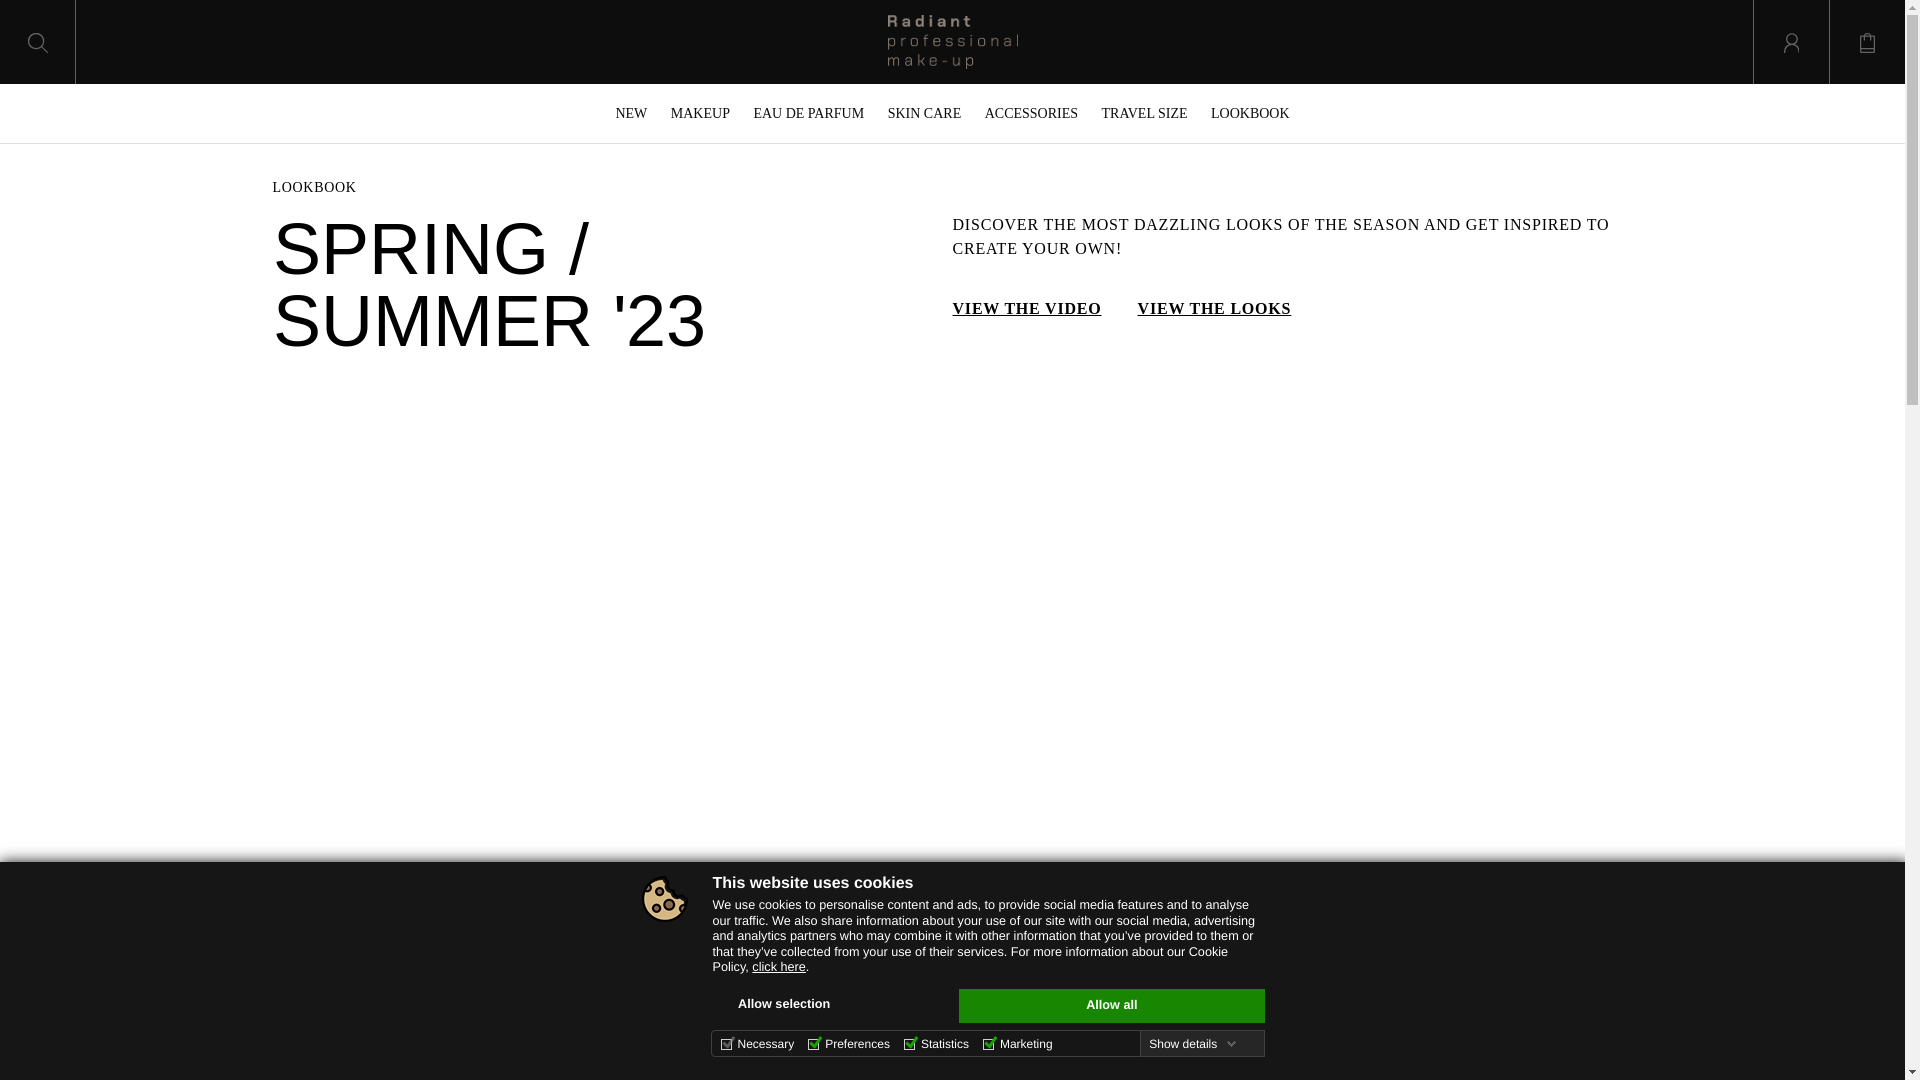 The width and height of the screenshot is (1920, 1080). What do you see at coordinates (778, 967) in the screenshot?
I see `click here` at bounding box center [778, 967].